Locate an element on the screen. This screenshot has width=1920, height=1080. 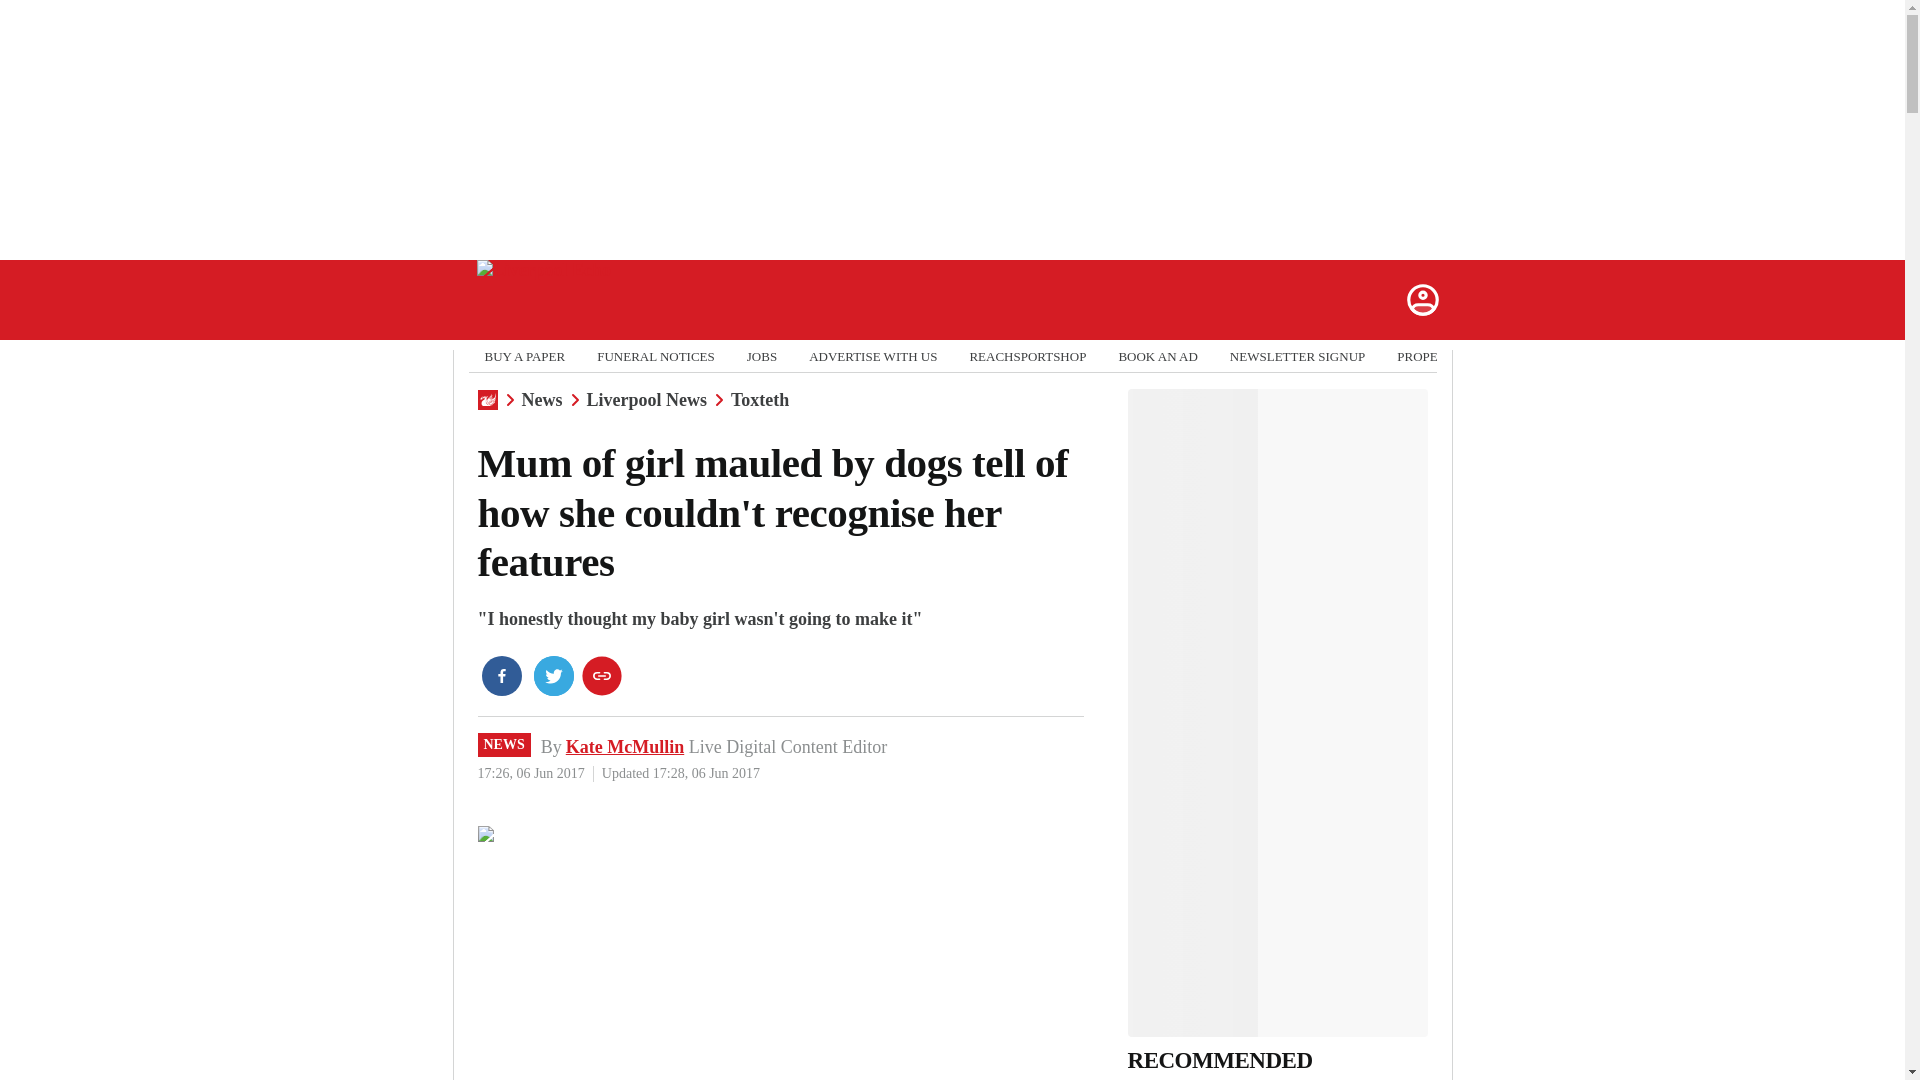
copy link is located at coordinates (602, 675).